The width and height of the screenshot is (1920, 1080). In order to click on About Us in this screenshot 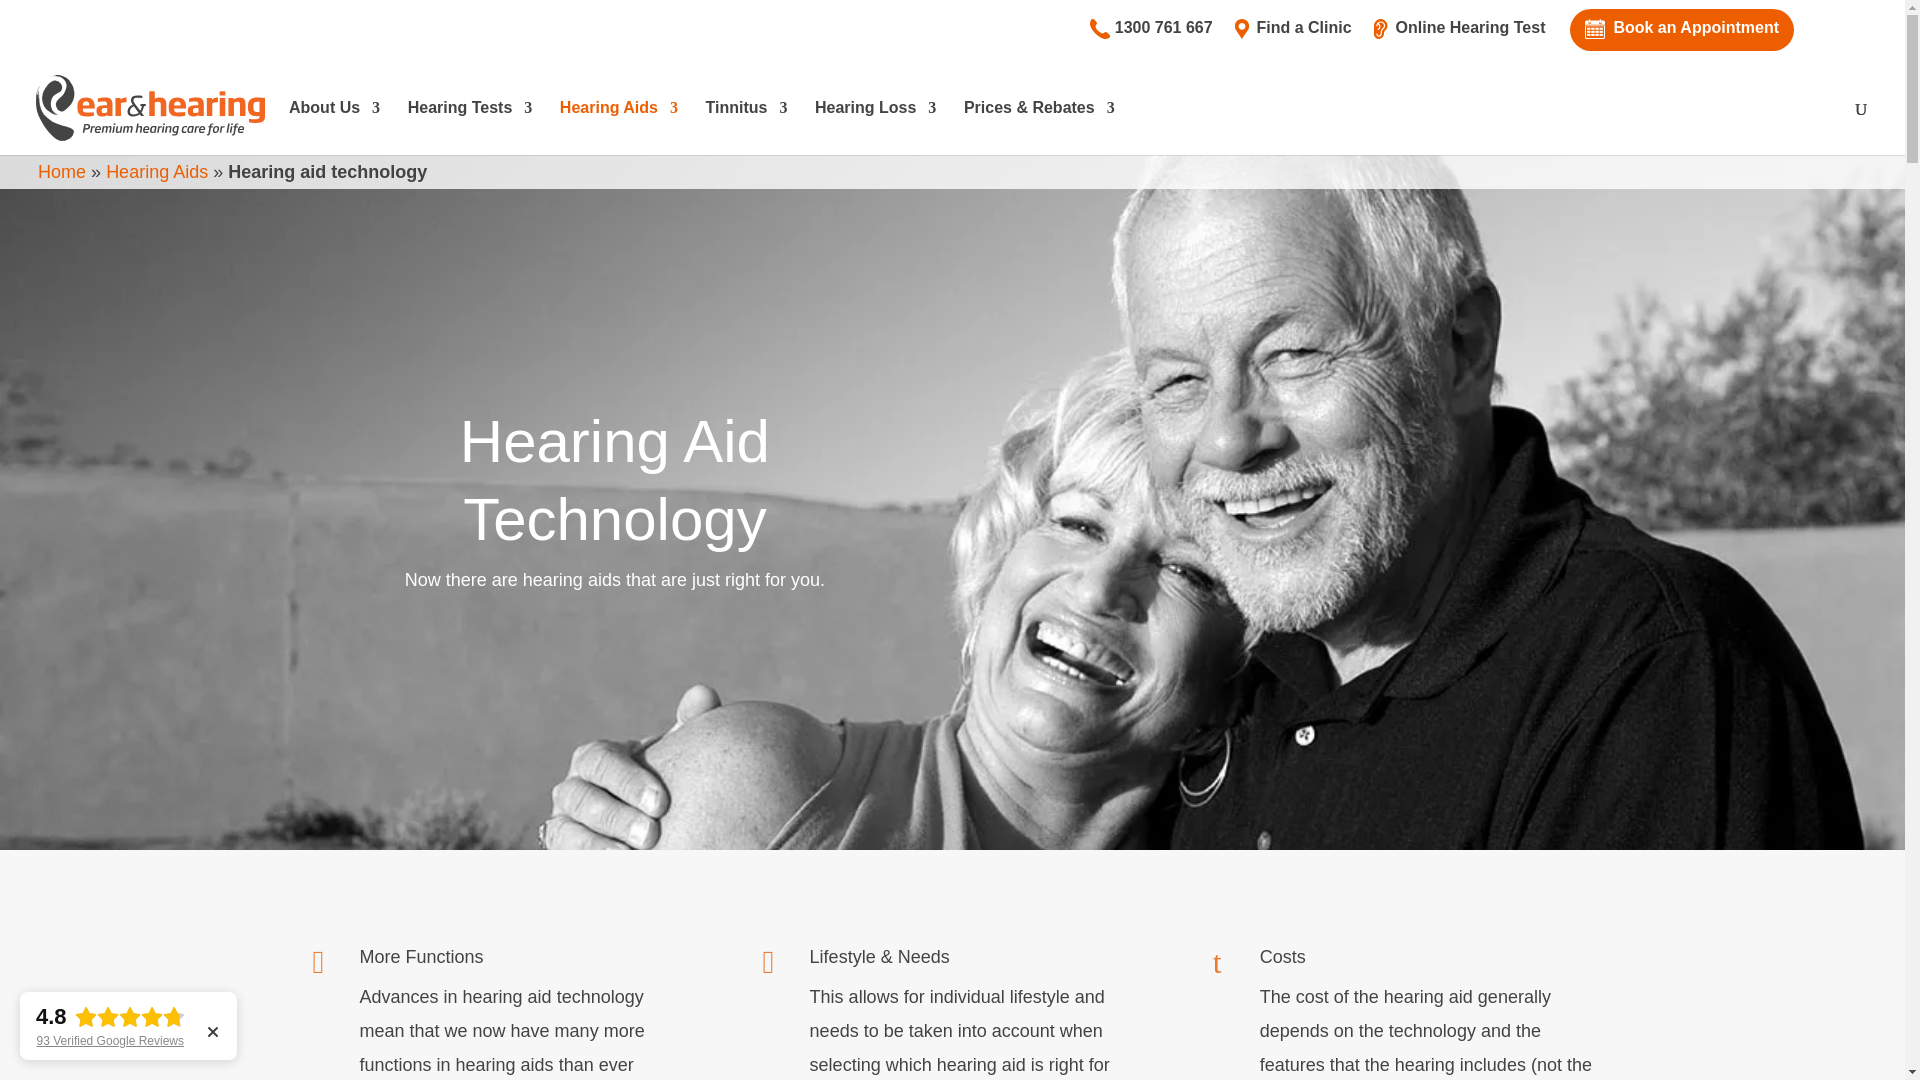, I will do `click(334, 128)`.